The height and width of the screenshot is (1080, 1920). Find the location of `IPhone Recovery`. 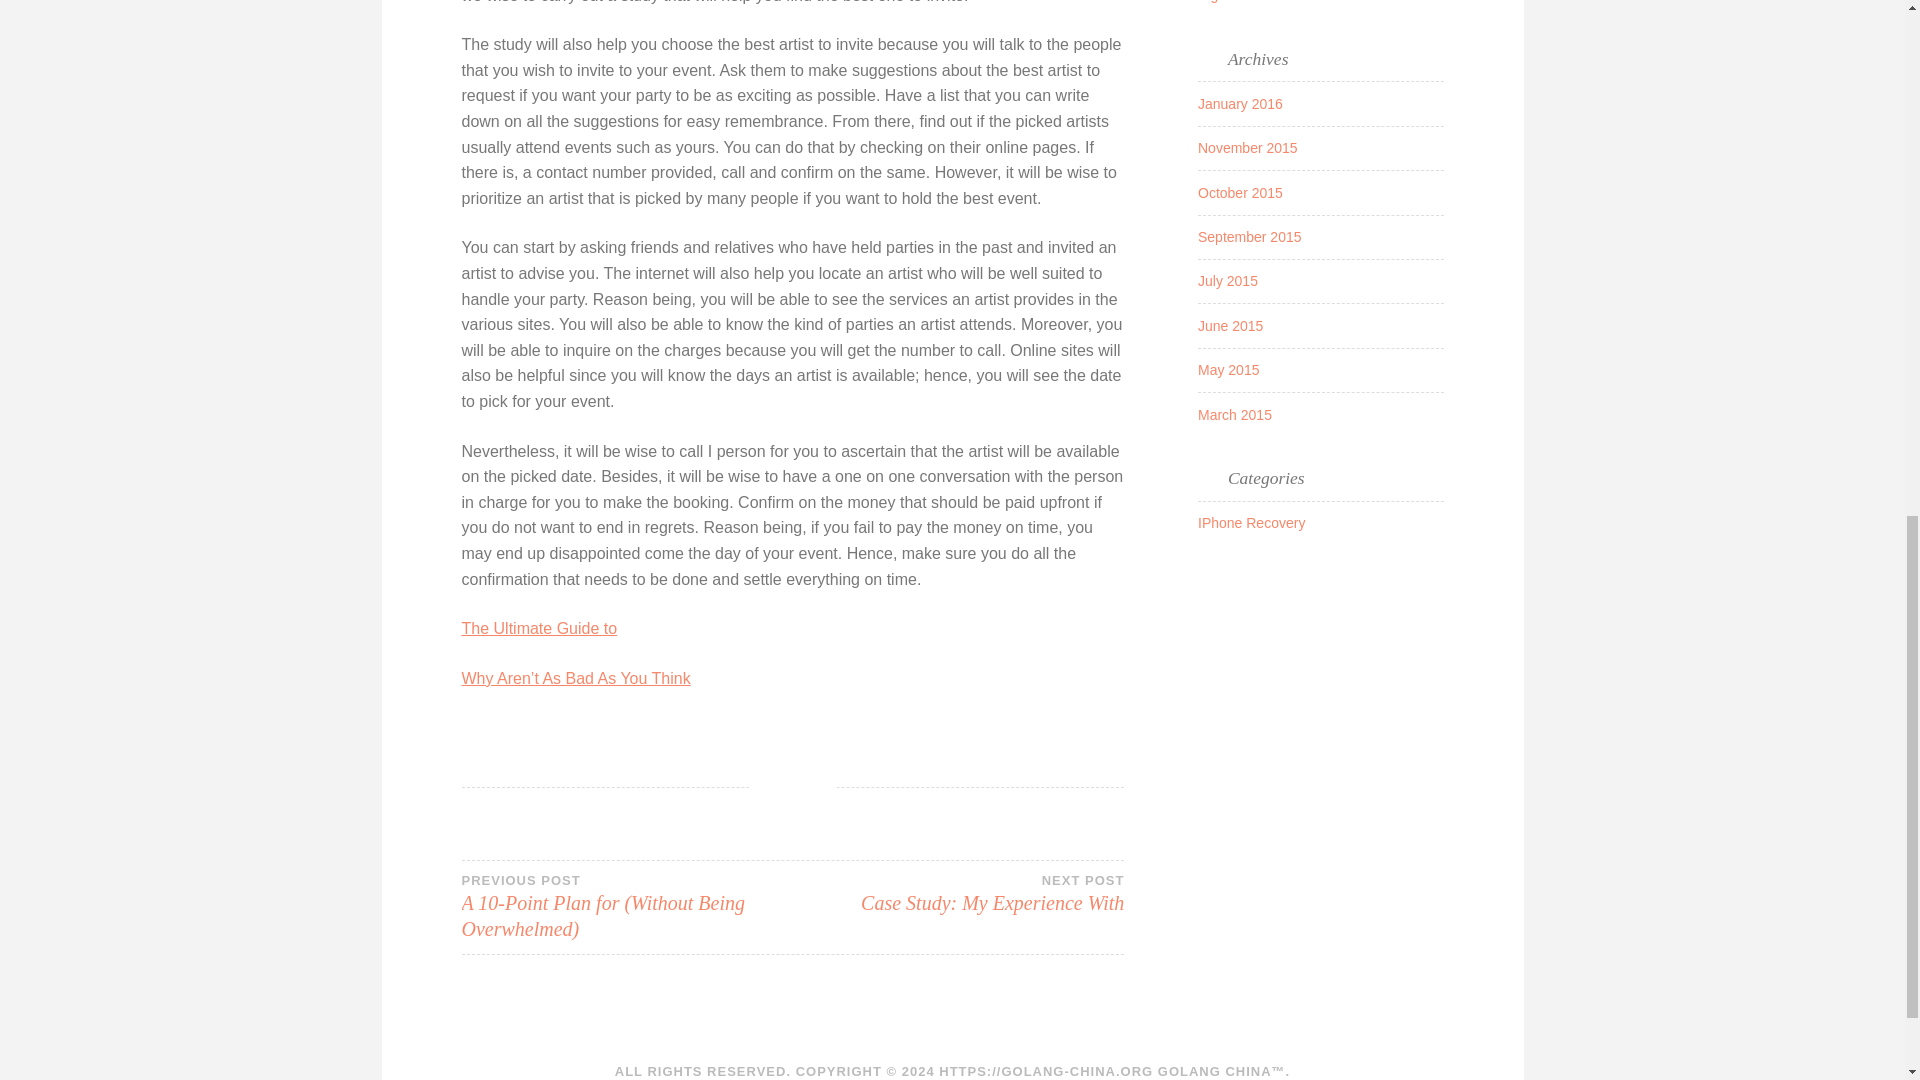

IPhone Recovery is located at coordinates (1252, 523).